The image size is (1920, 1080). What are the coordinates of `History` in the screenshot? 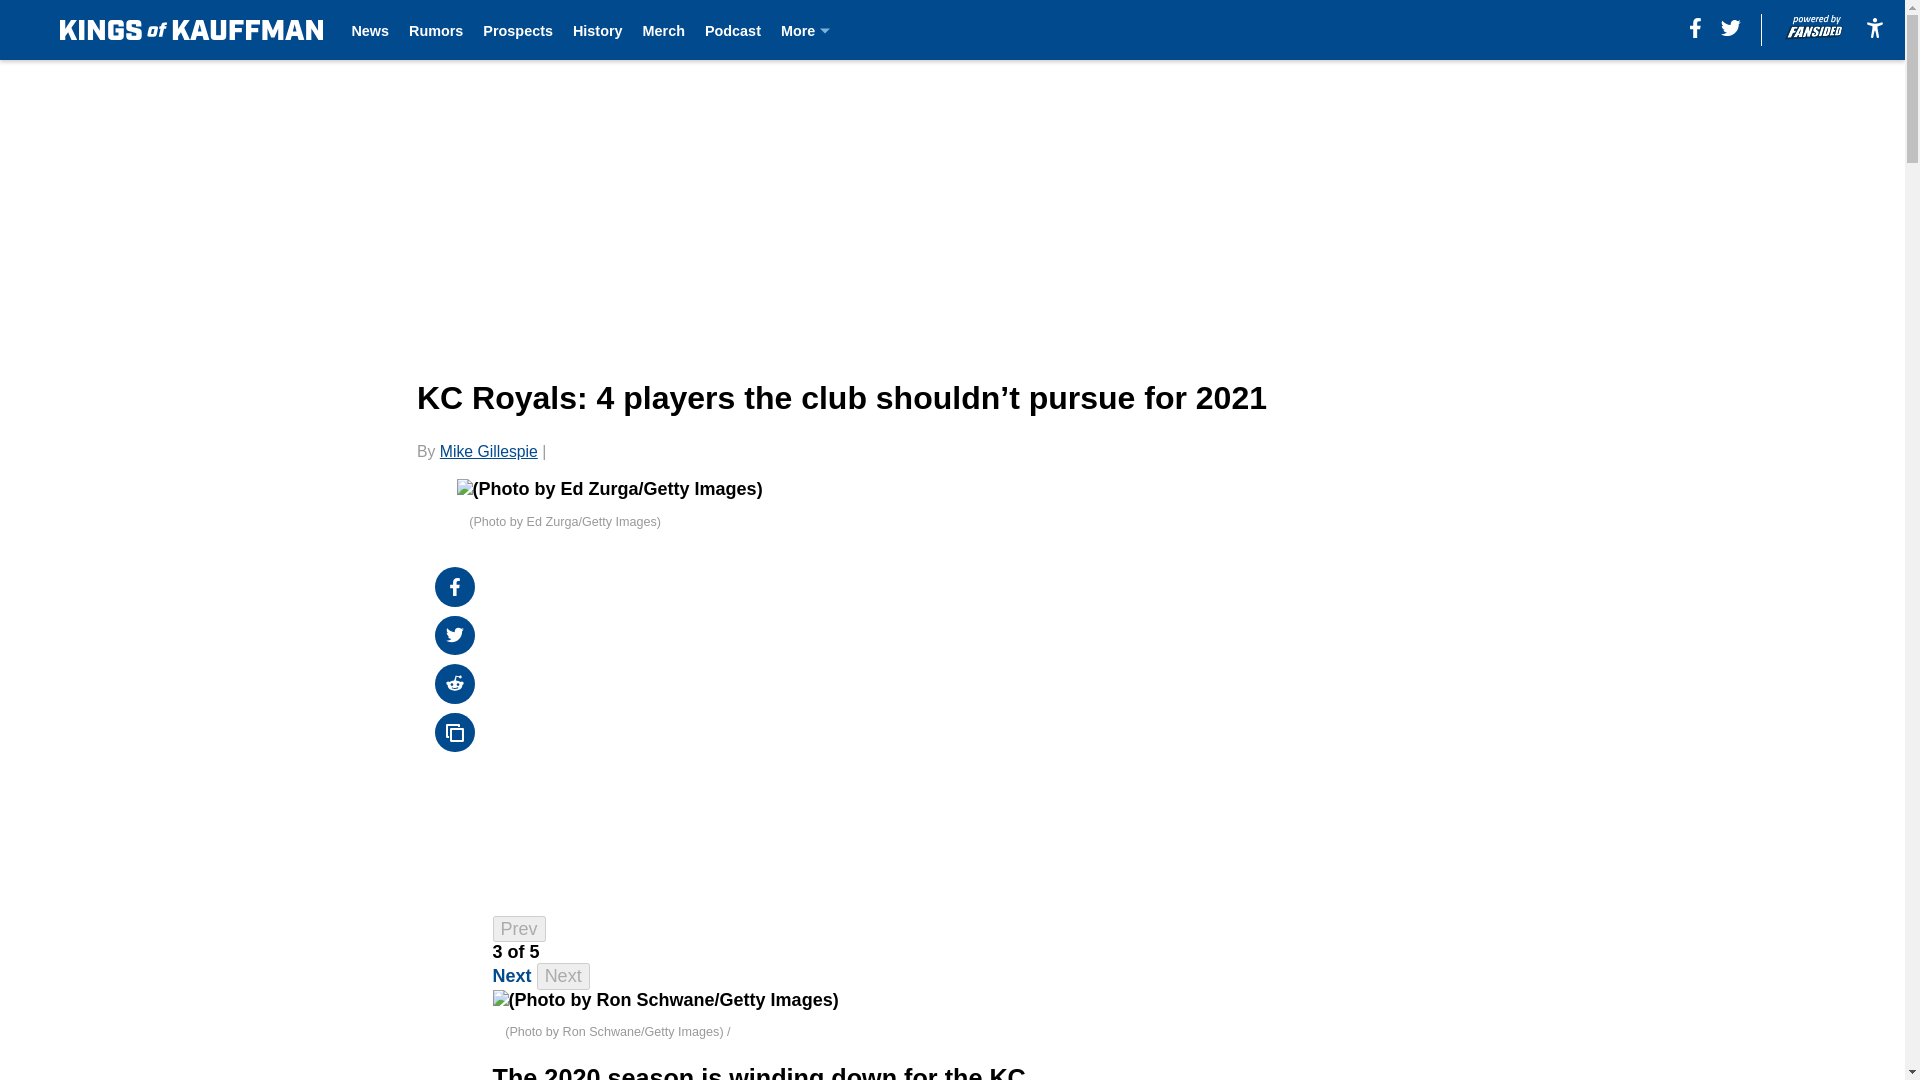 It's located at (597, 30).